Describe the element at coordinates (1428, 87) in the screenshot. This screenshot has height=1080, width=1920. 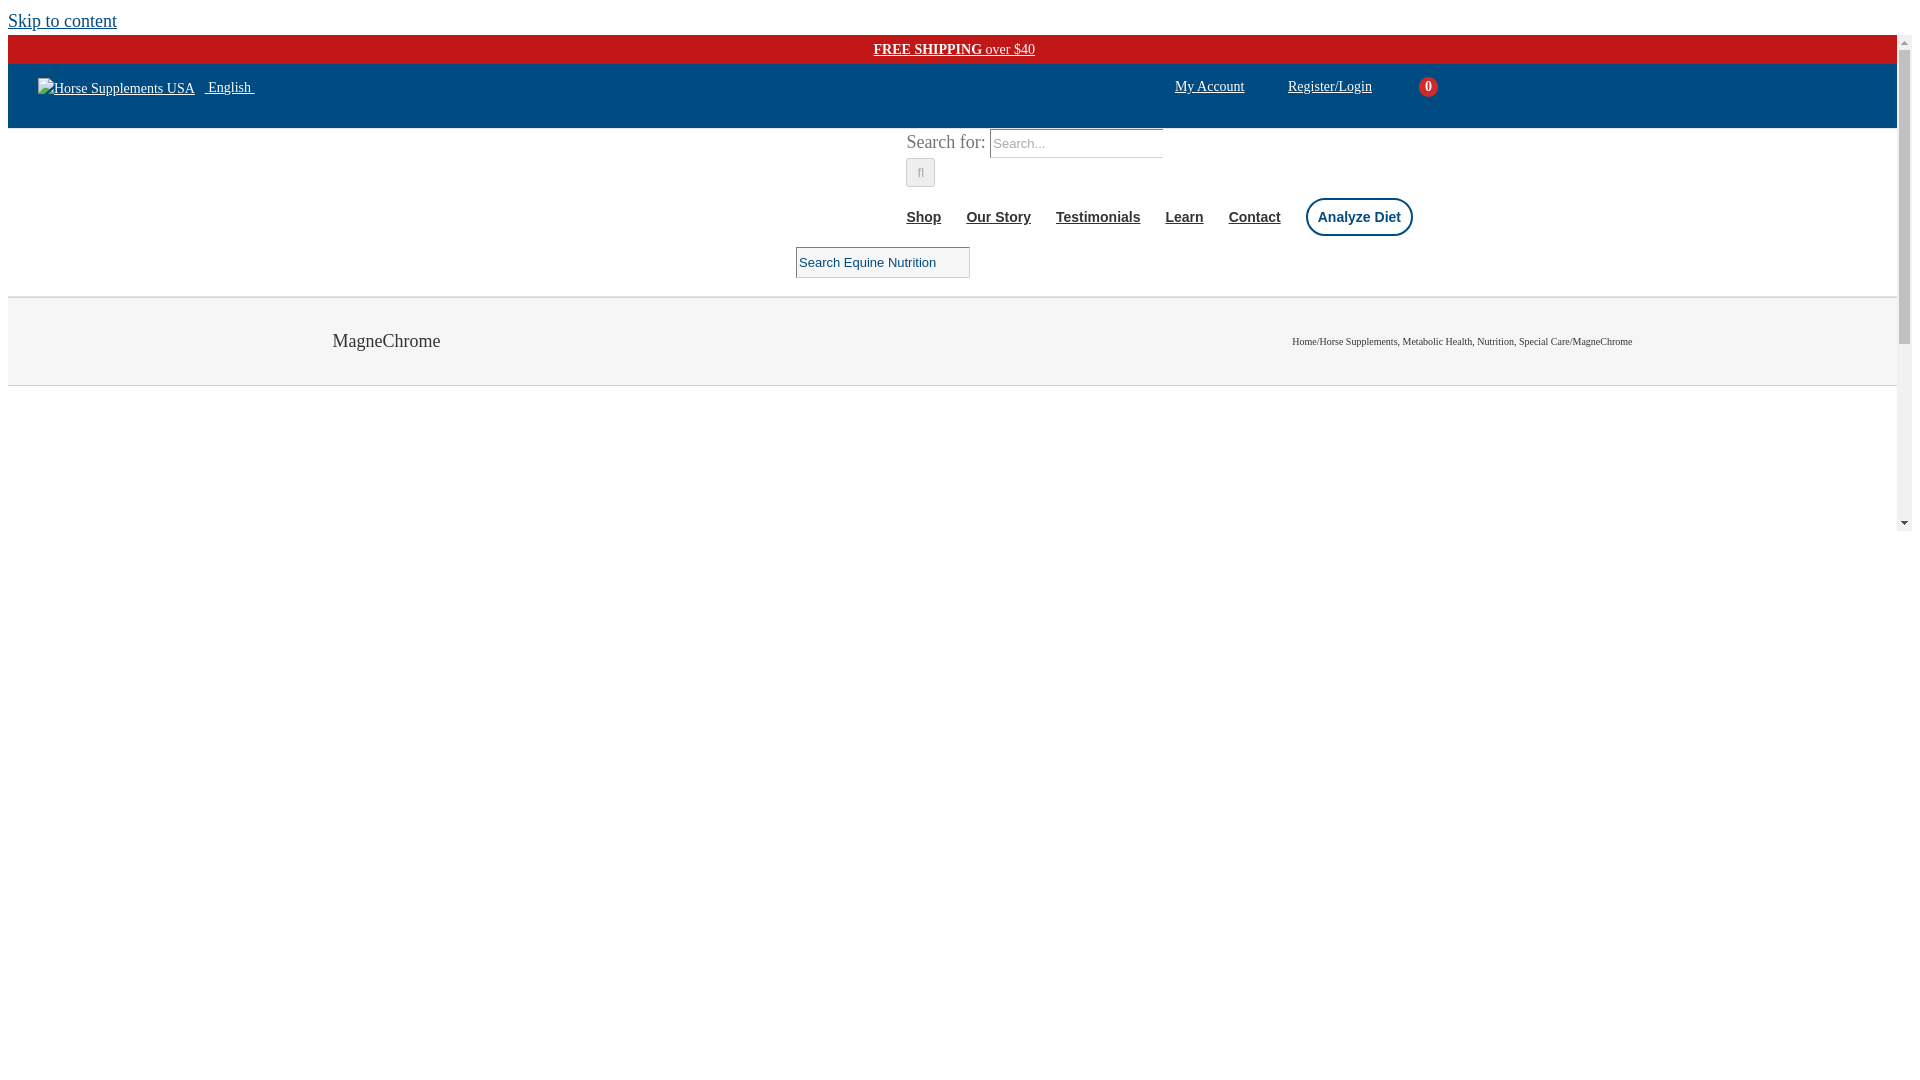
I see `0` at that location.